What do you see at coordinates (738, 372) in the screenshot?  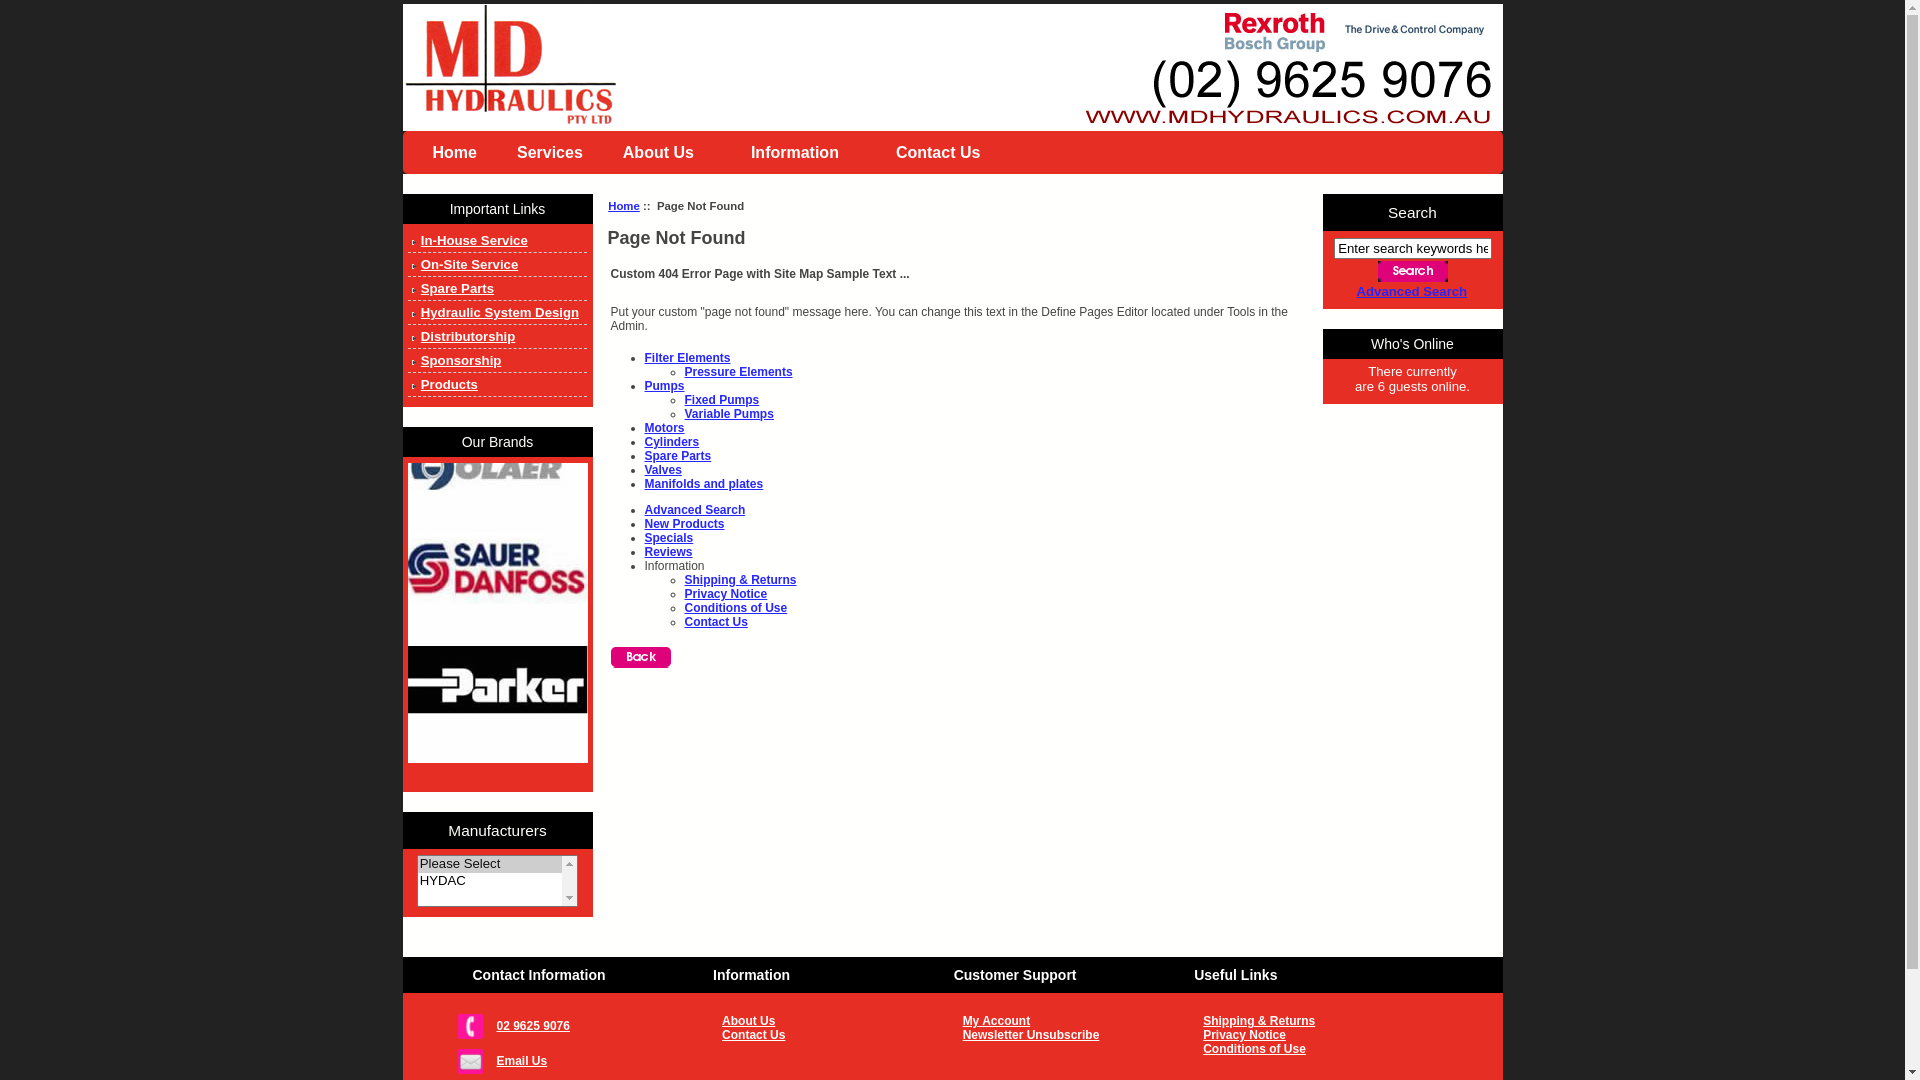 I see `Pressure Elements` at bounding box center [738, 372].